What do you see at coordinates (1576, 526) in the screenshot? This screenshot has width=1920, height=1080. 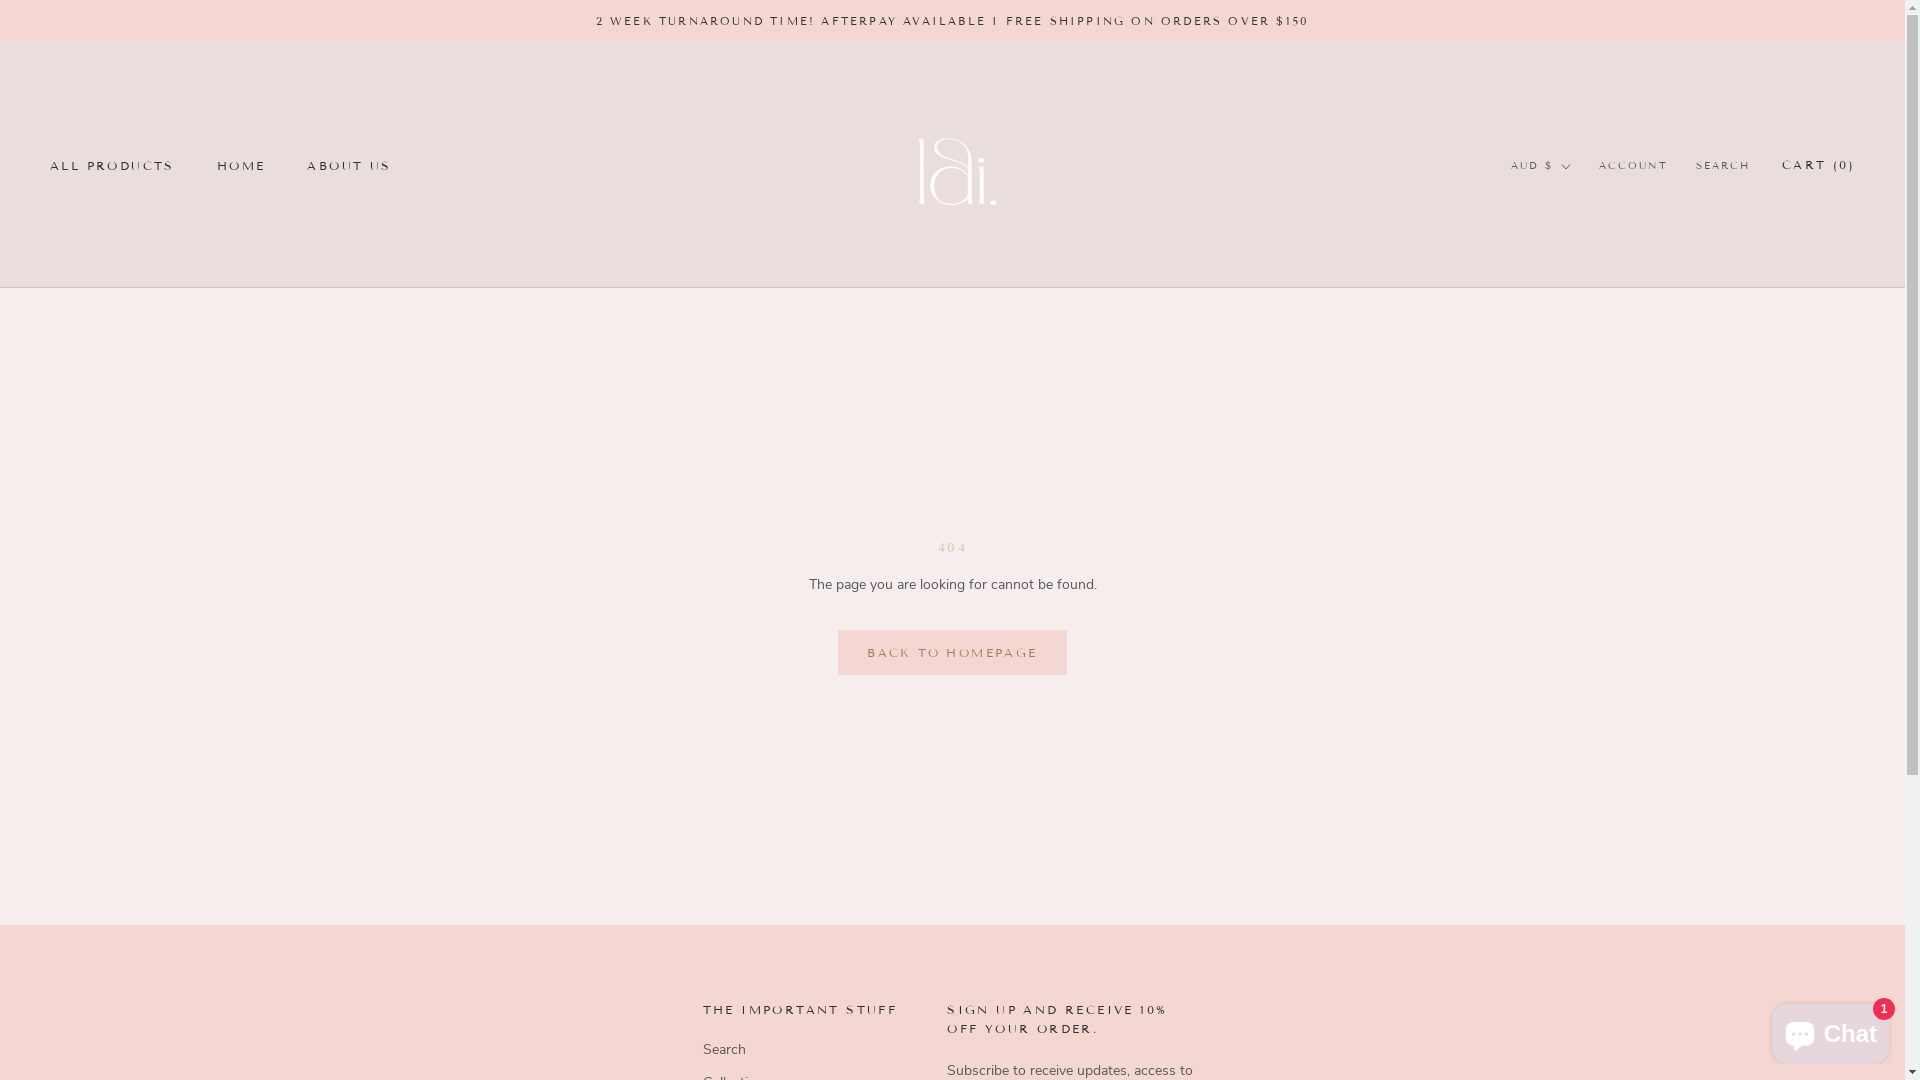 I see `BIF` at bounding box center [1576, 526].